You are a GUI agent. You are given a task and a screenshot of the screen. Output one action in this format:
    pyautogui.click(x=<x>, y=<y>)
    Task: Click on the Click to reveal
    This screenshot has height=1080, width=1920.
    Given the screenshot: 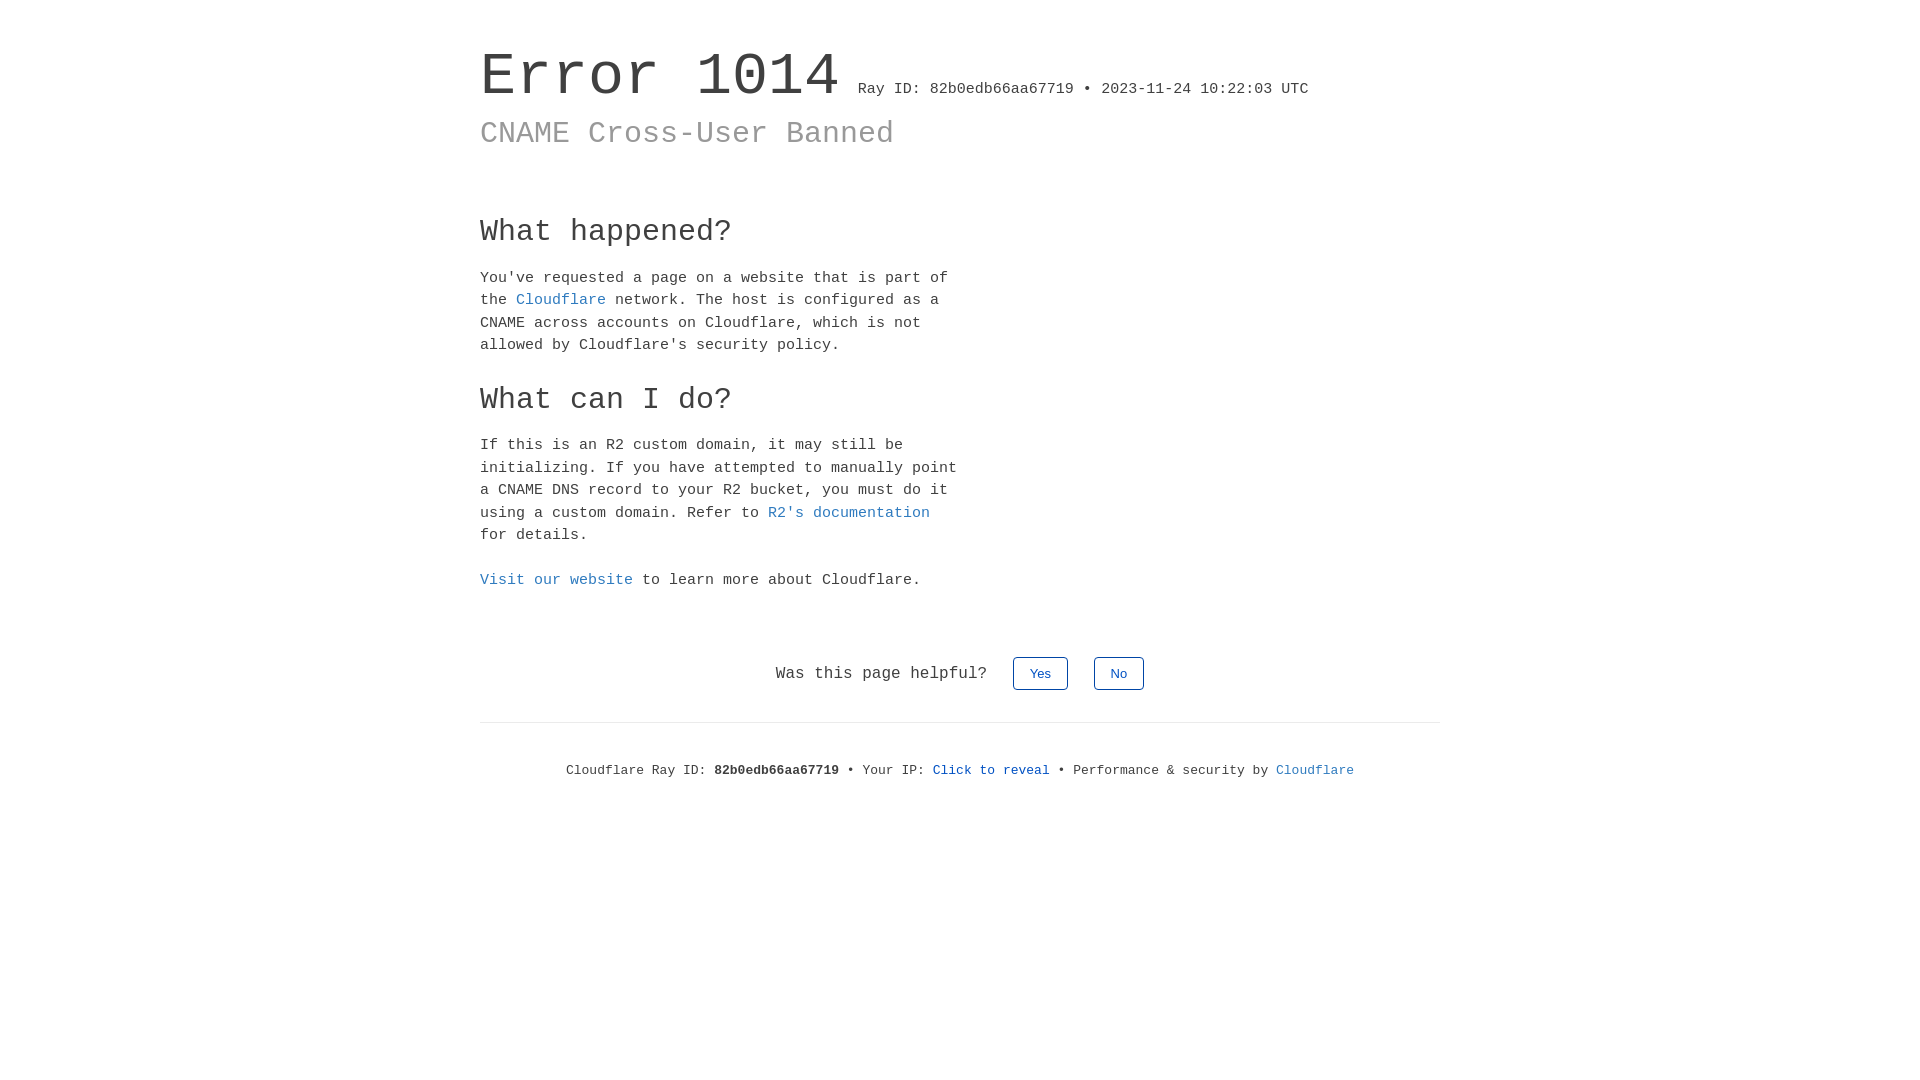 What is the action you would take?
    pyautogui.click(x=992, y=770)
    